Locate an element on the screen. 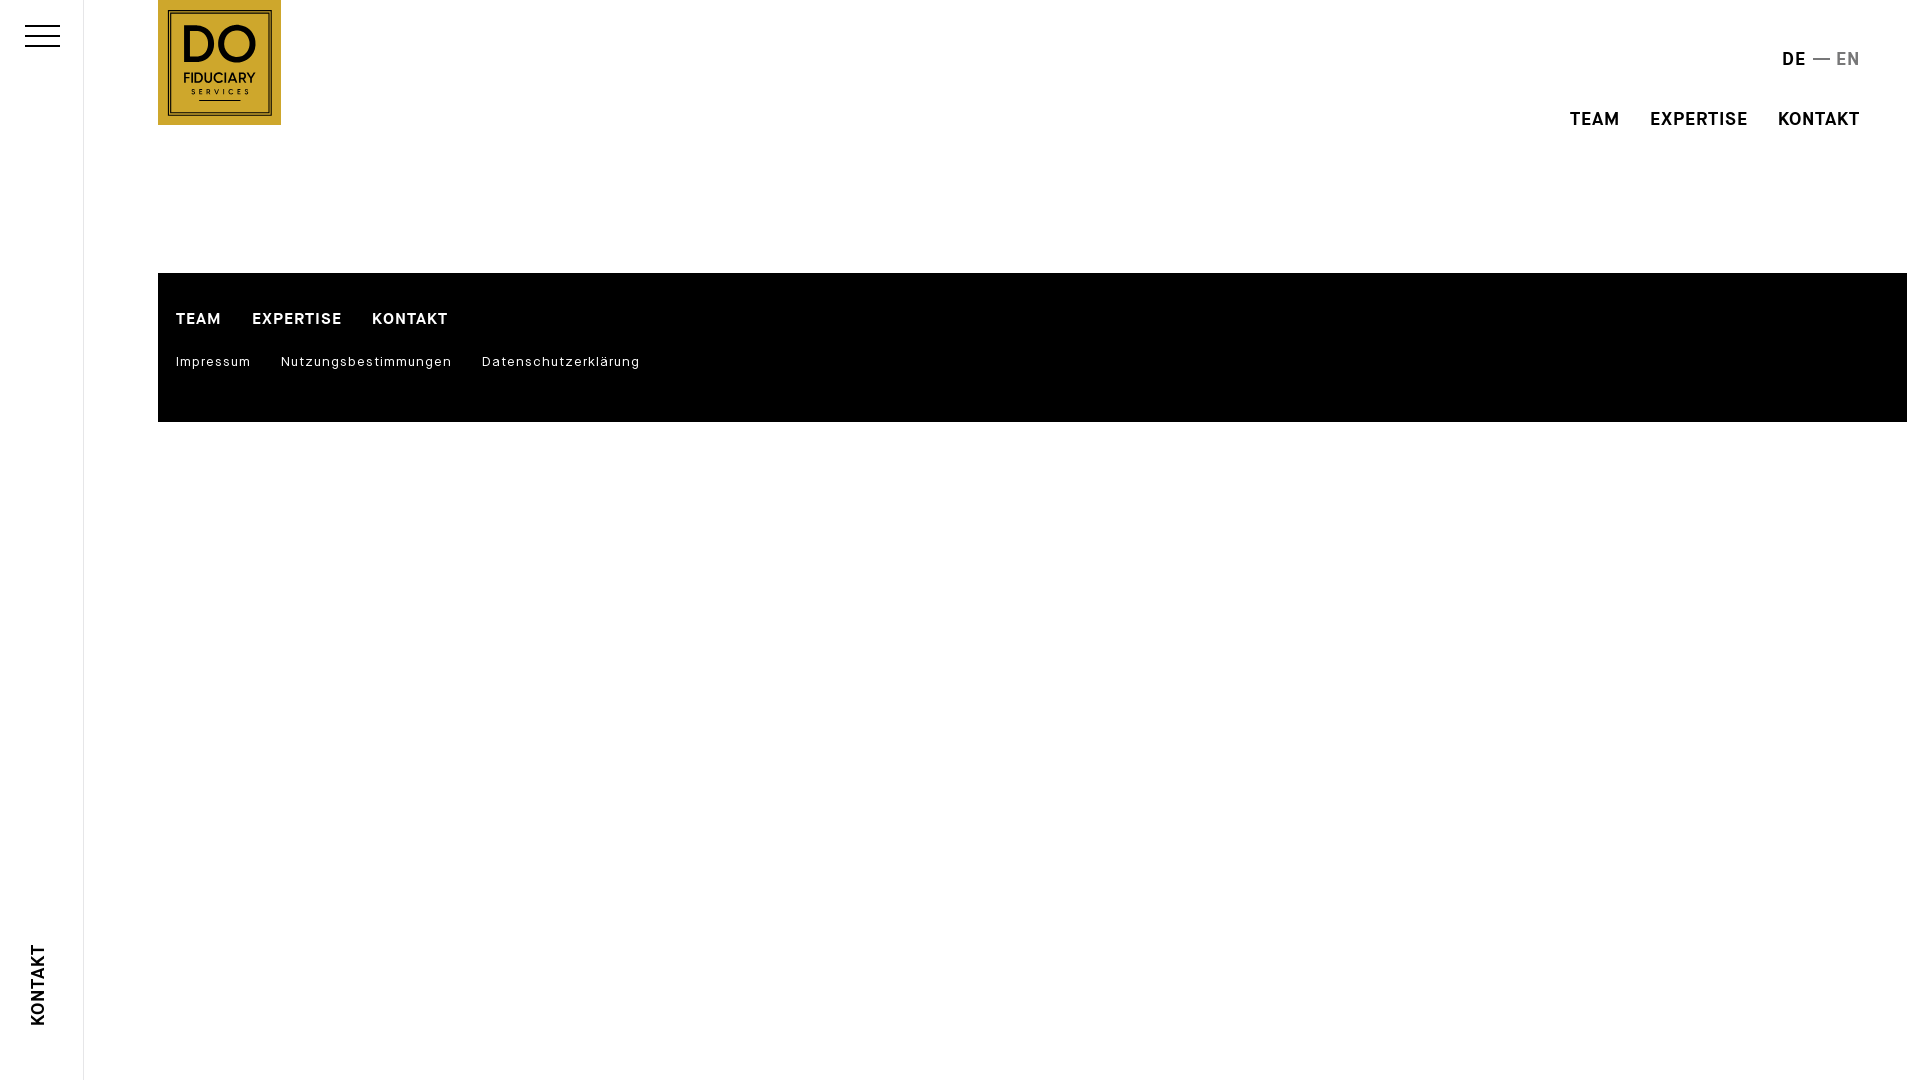  EN is located at coordinates (1848, 60).